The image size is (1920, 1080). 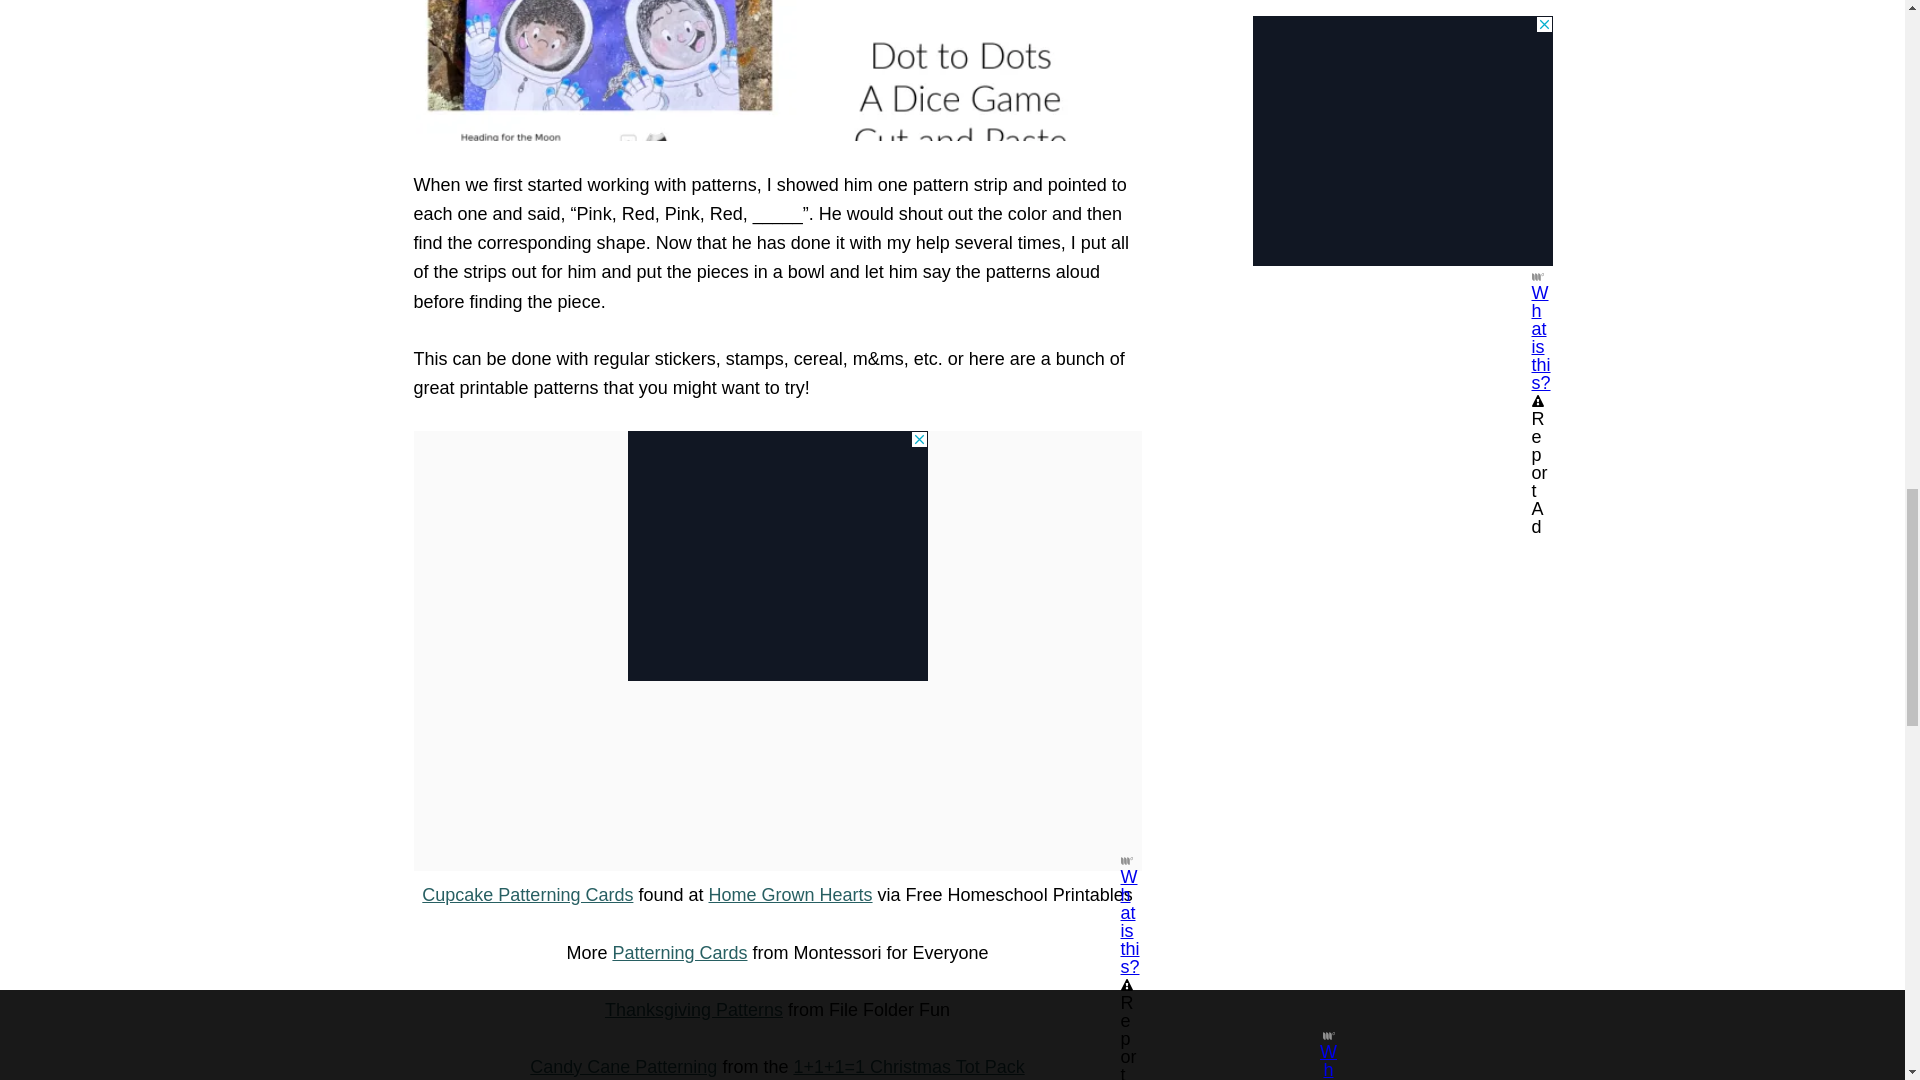 What do you see at coordinates (790, 894) in the screenshot?
I see `Home Grown Hearts` at bounding box center [790, 894].